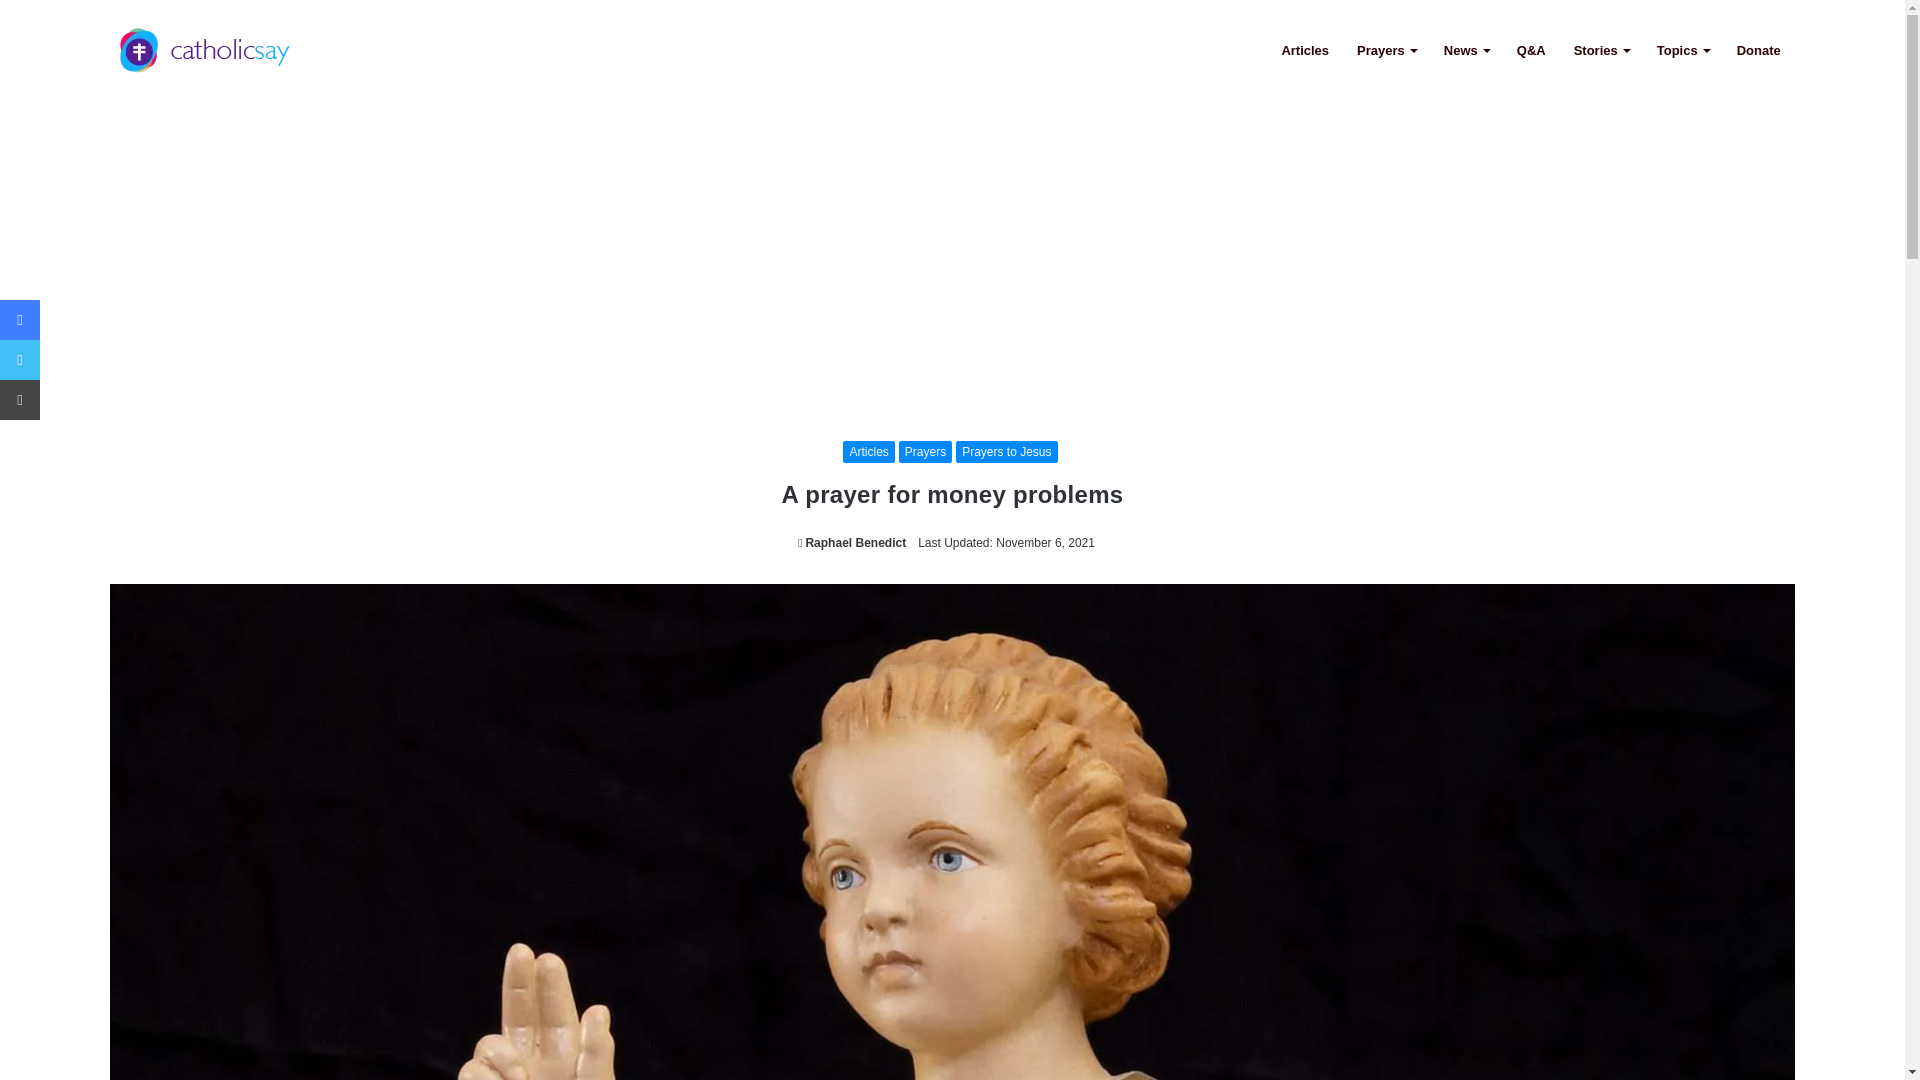 This screenshot has width=1920, height=1080. I want to click on Print, so click(20, 400).